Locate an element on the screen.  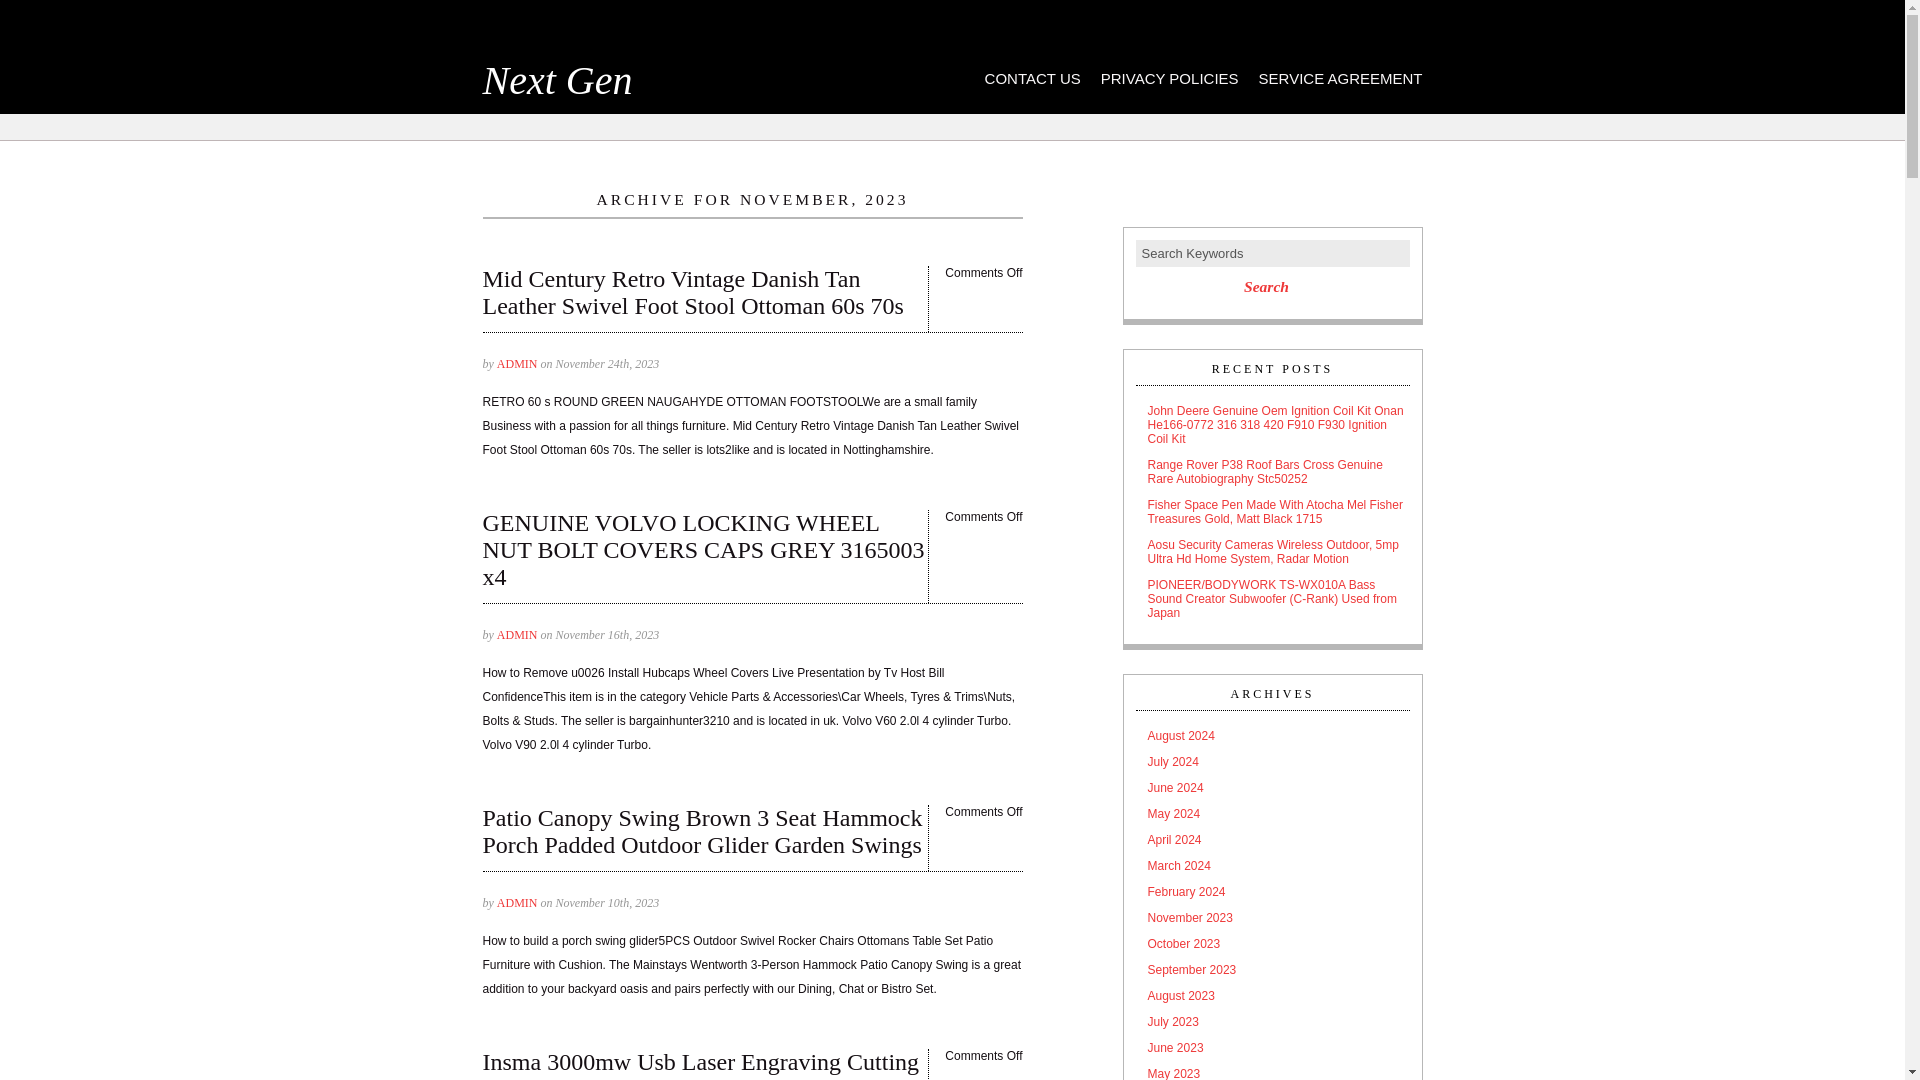
August 2024 is located at coordinates (1272, 736).